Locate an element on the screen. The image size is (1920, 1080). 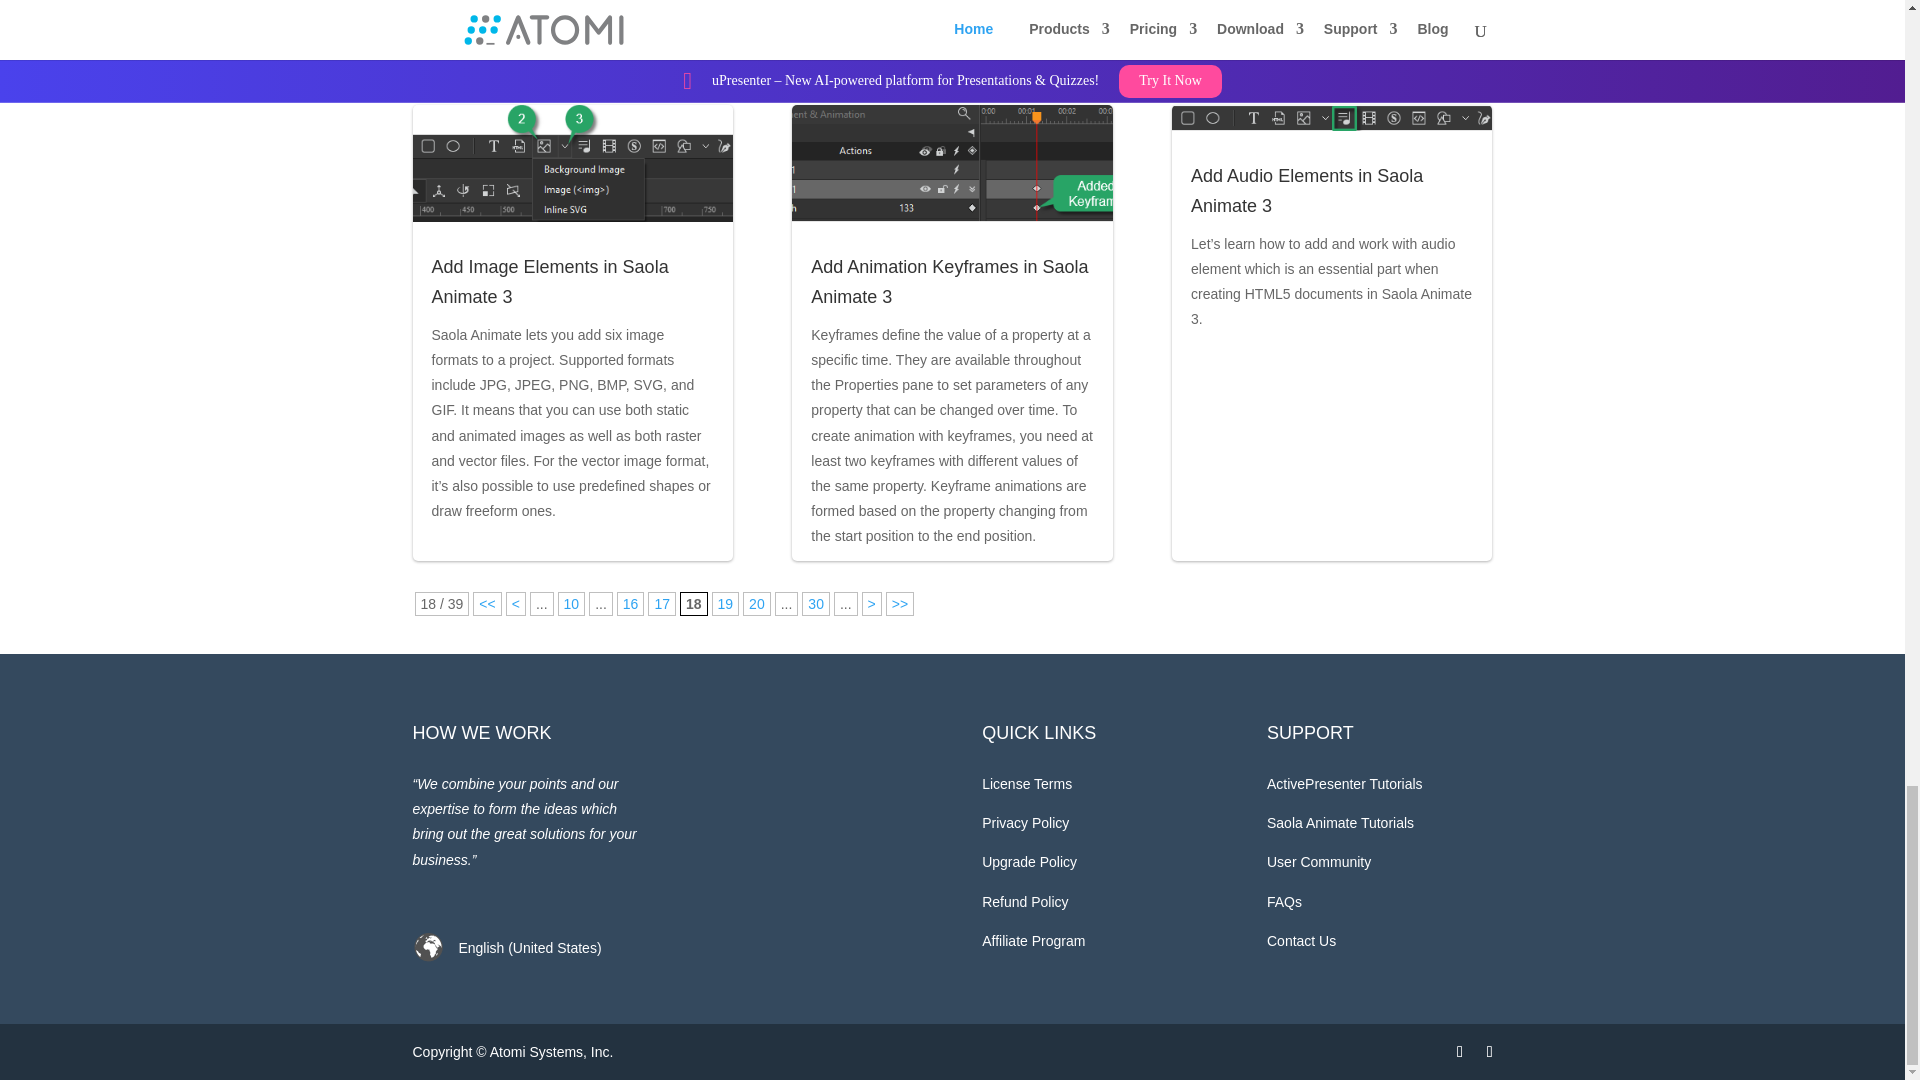
Page 30 is located at coordinates (816, 603).